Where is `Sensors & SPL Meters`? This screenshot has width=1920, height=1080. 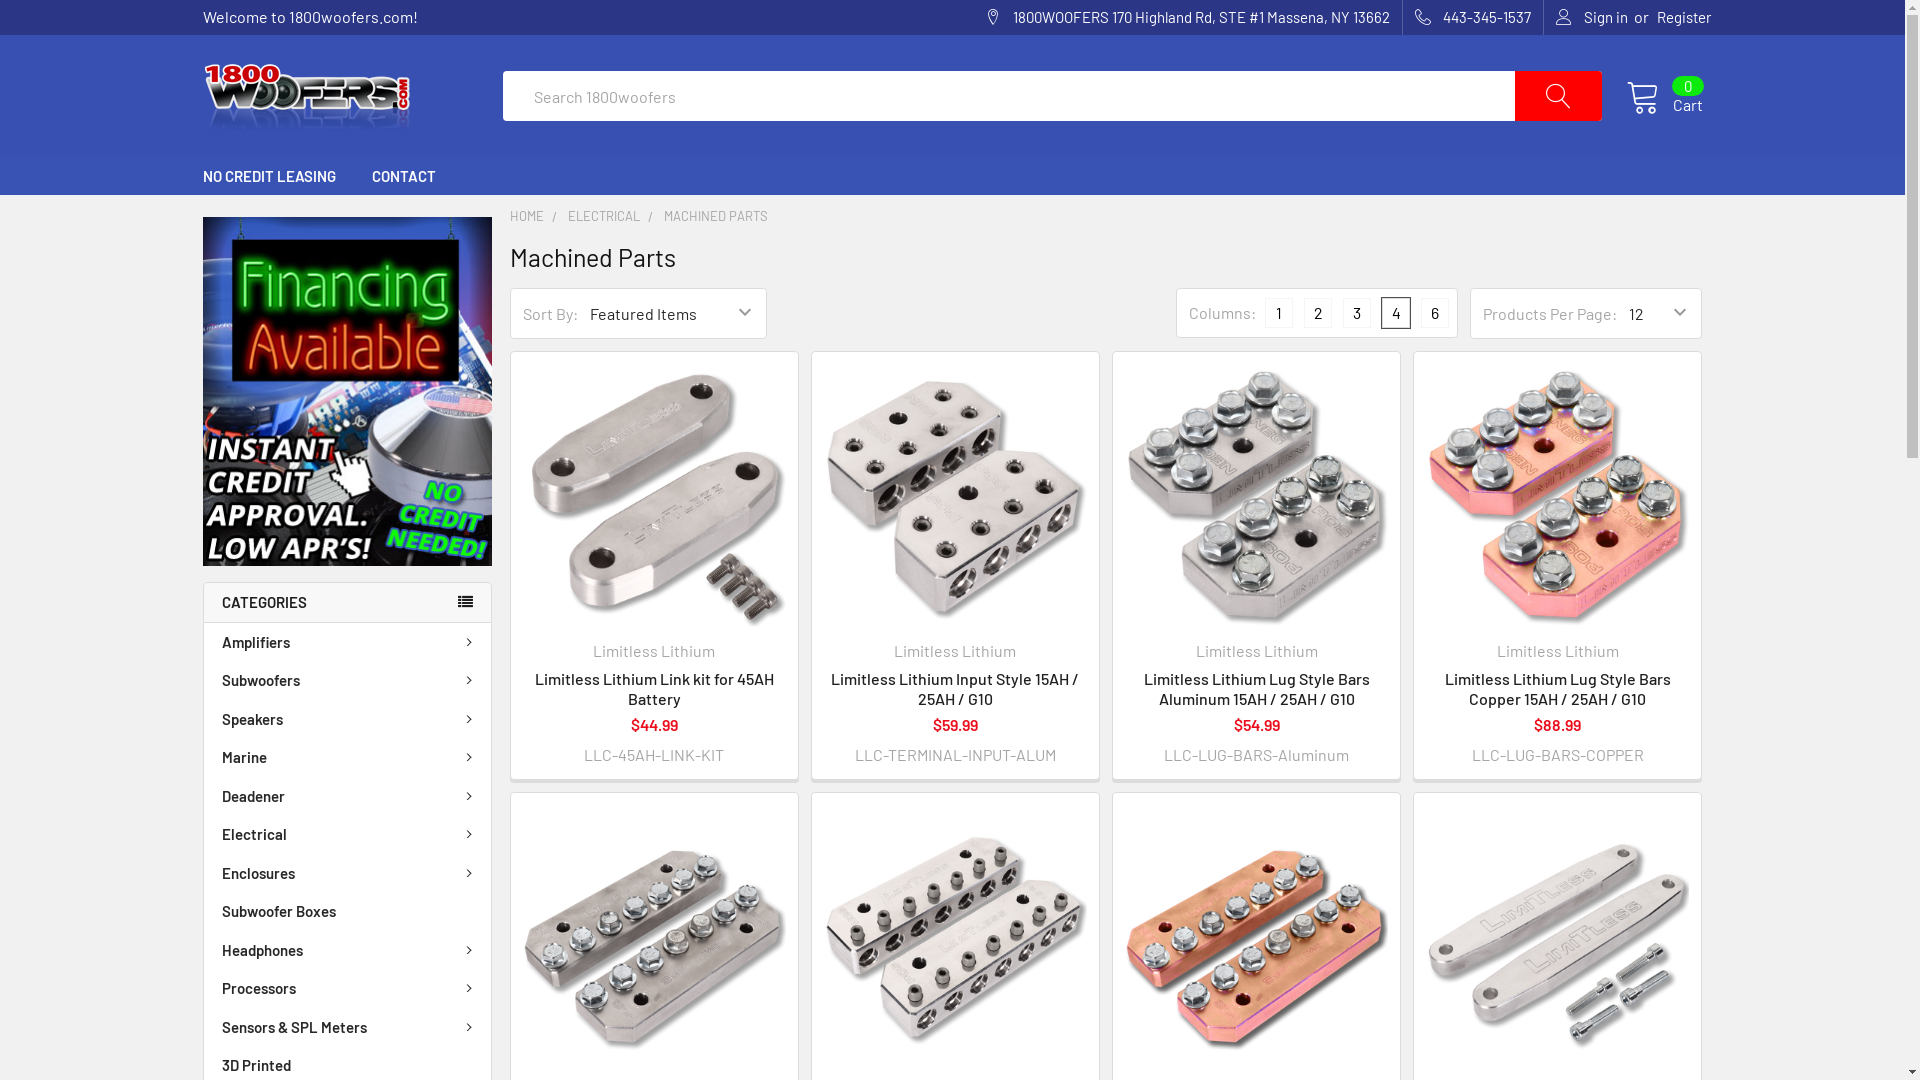 Sensors & SPL Meters is located at coordinates (348, 1028).